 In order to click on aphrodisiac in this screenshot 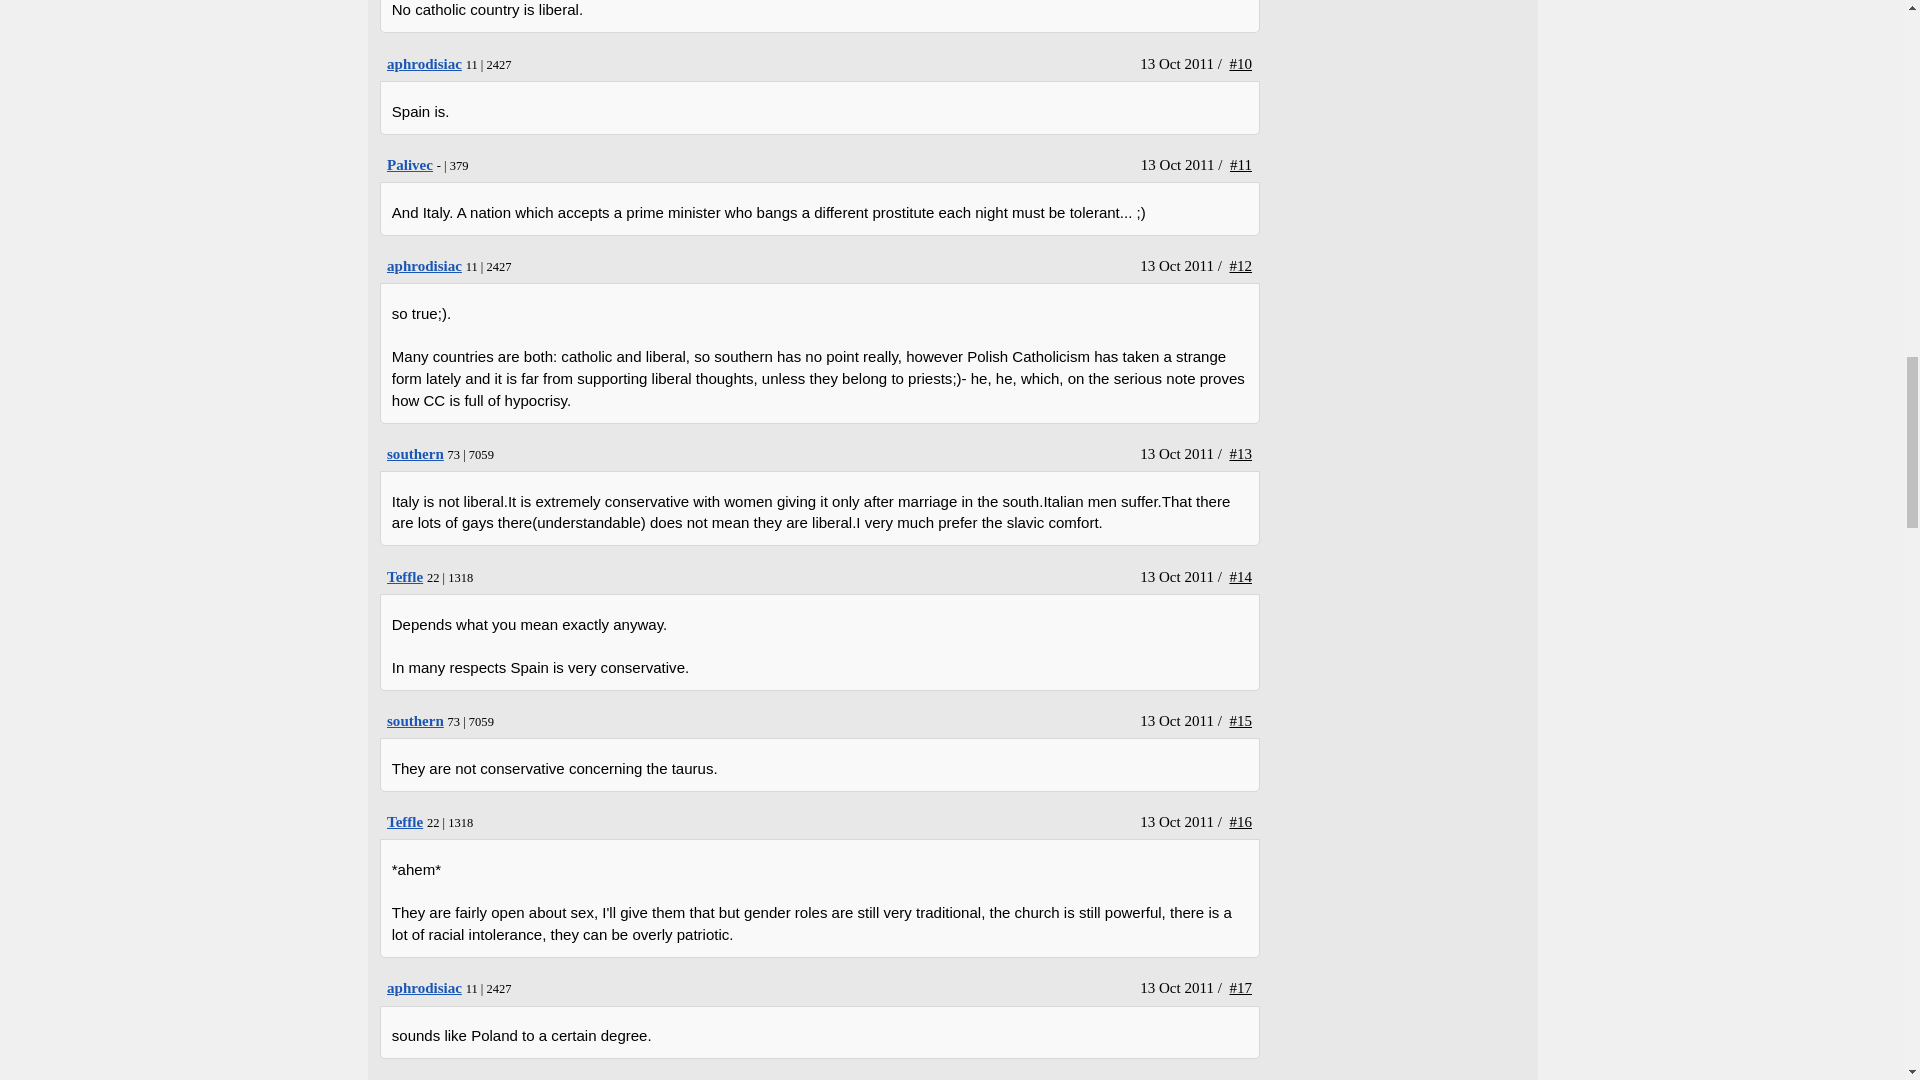, I will do `click(424, 64)`.